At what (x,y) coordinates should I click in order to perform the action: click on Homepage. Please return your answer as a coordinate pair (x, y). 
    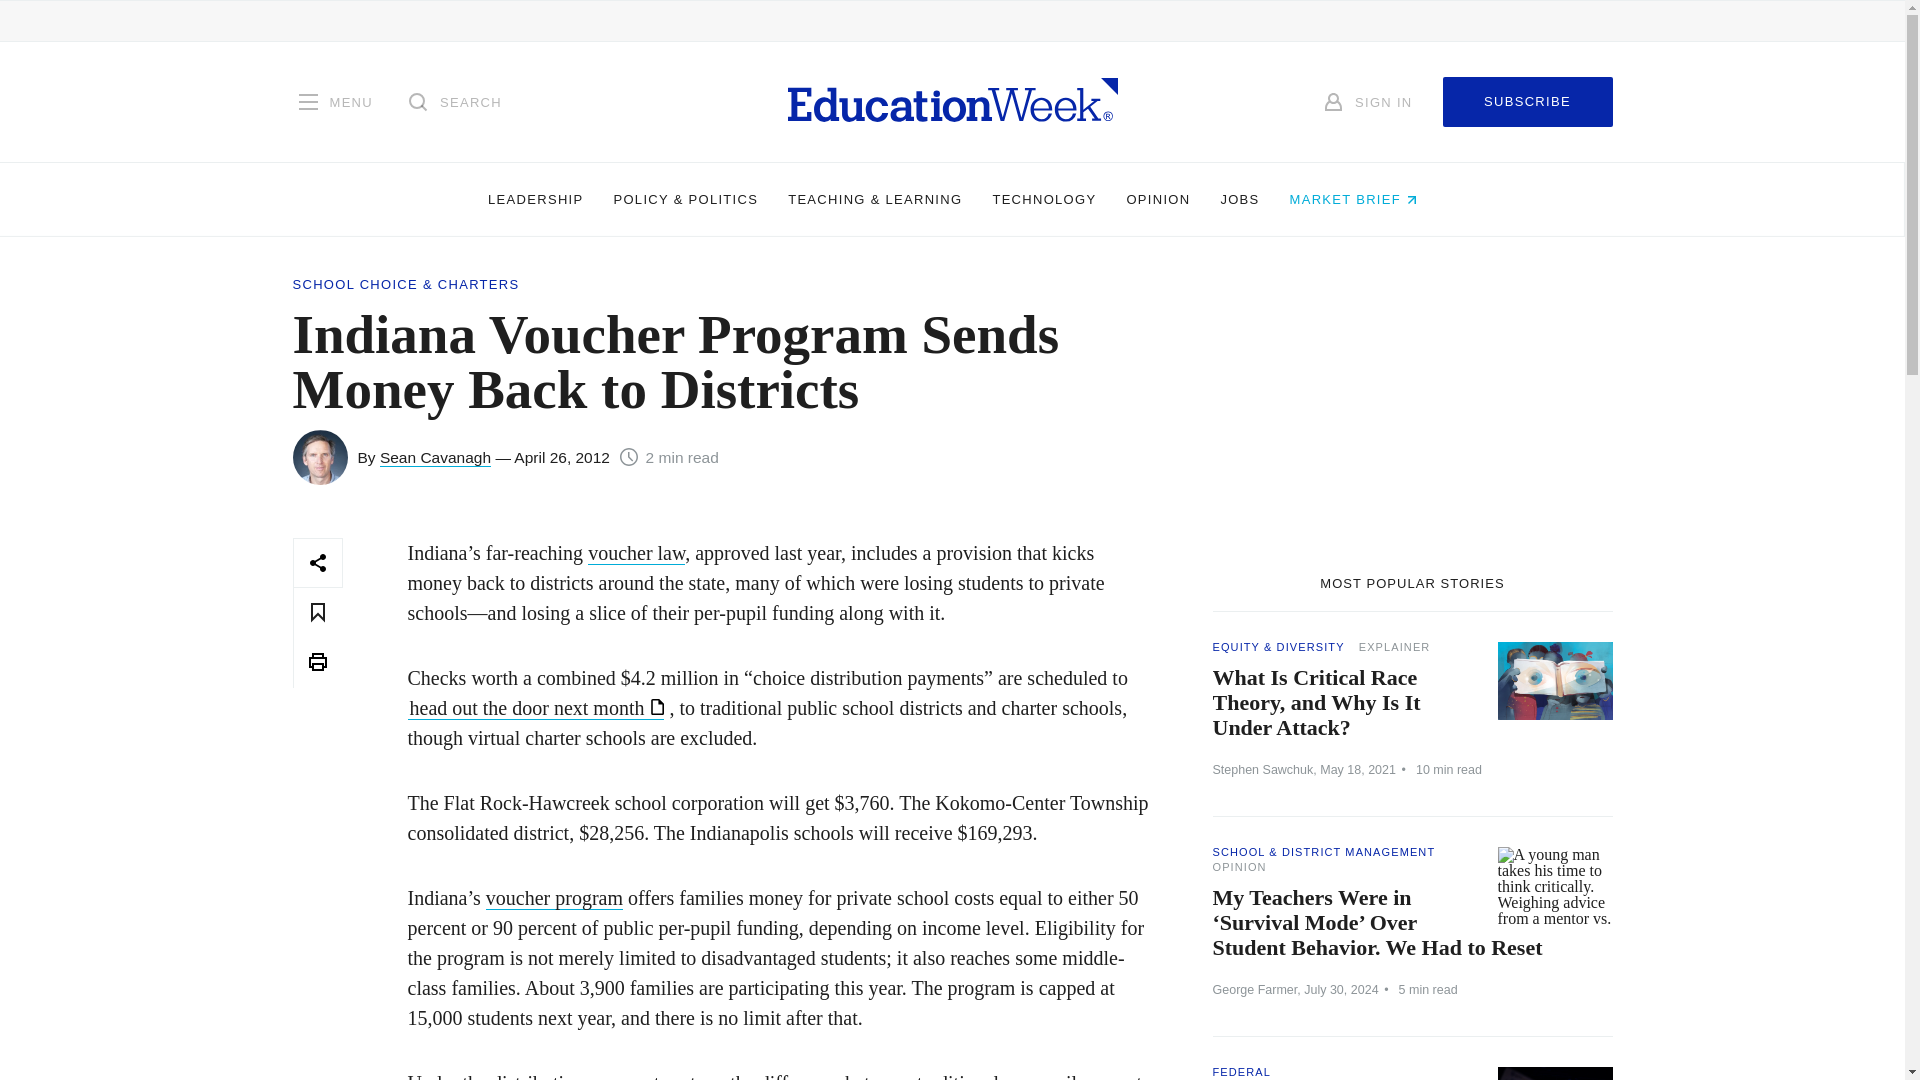
    Looking at the image, I should click on (952, 102).